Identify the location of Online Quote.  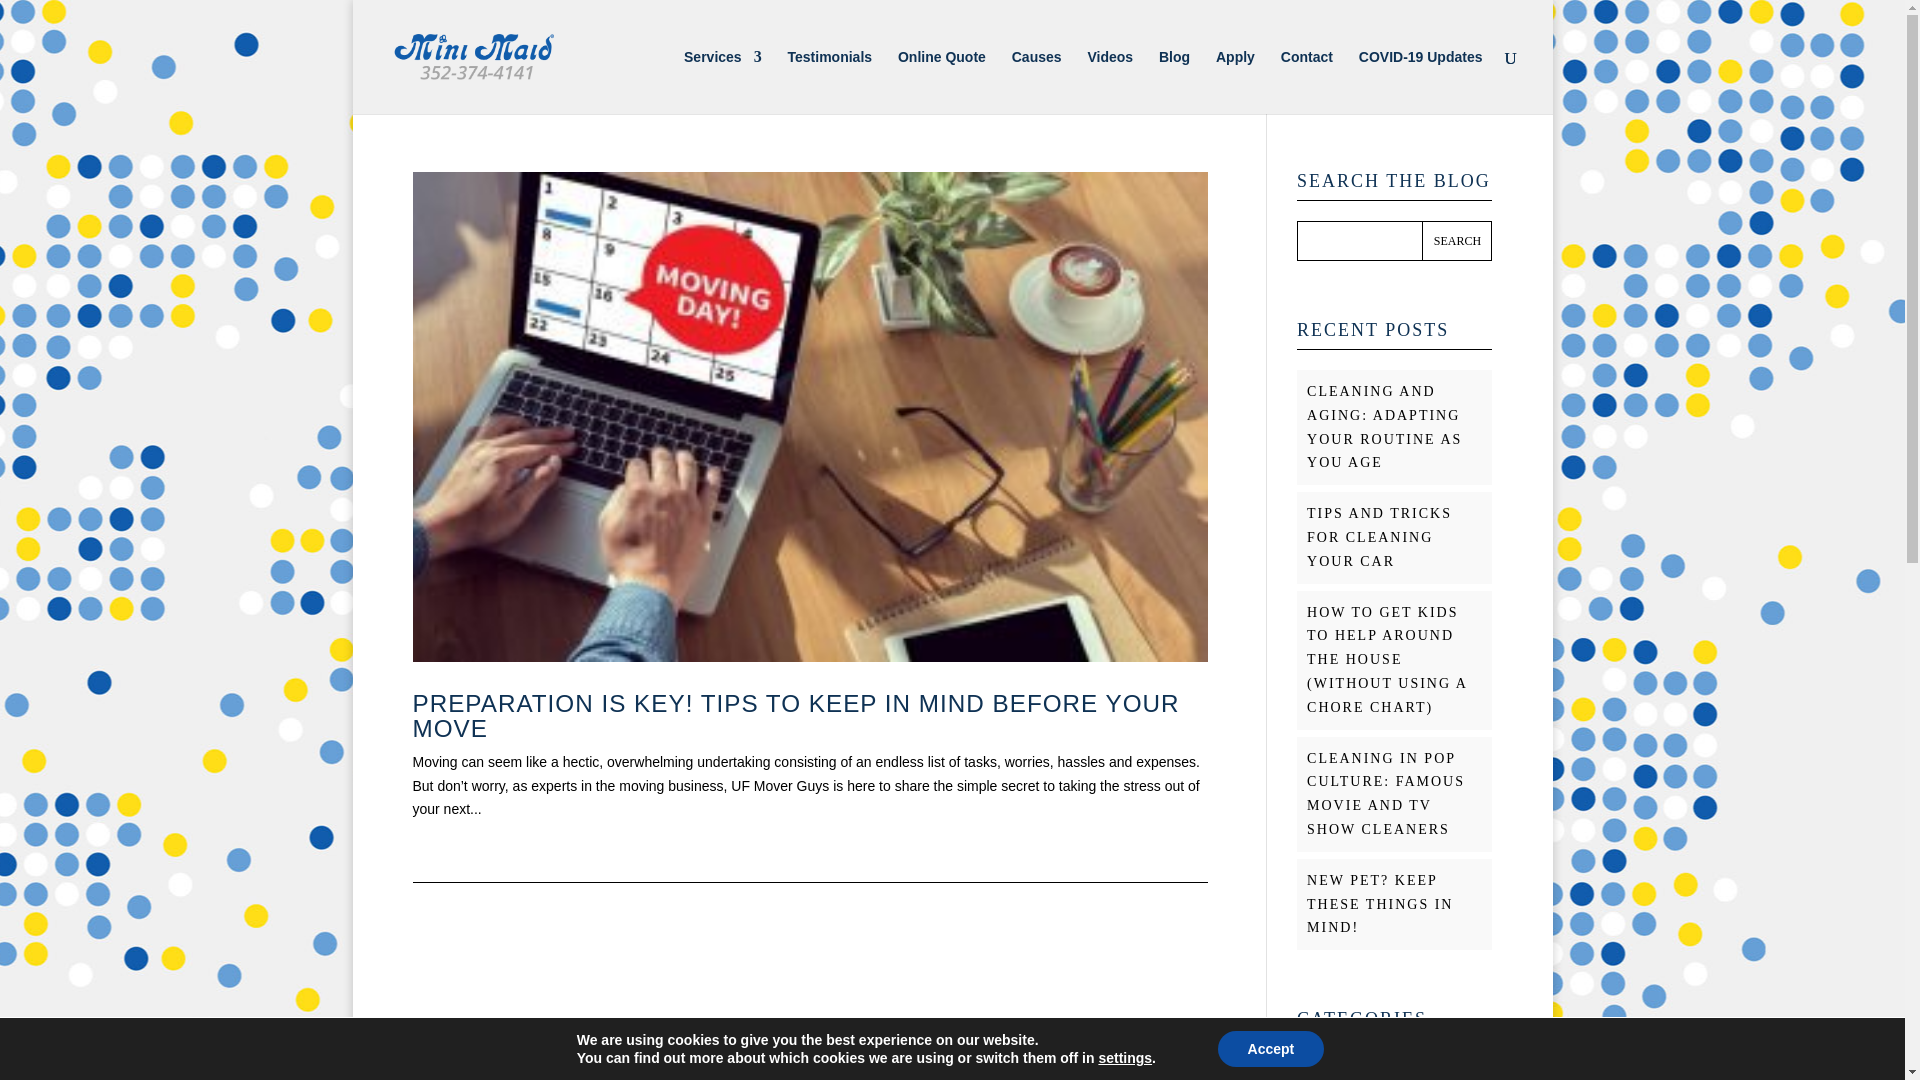
(942, 82).